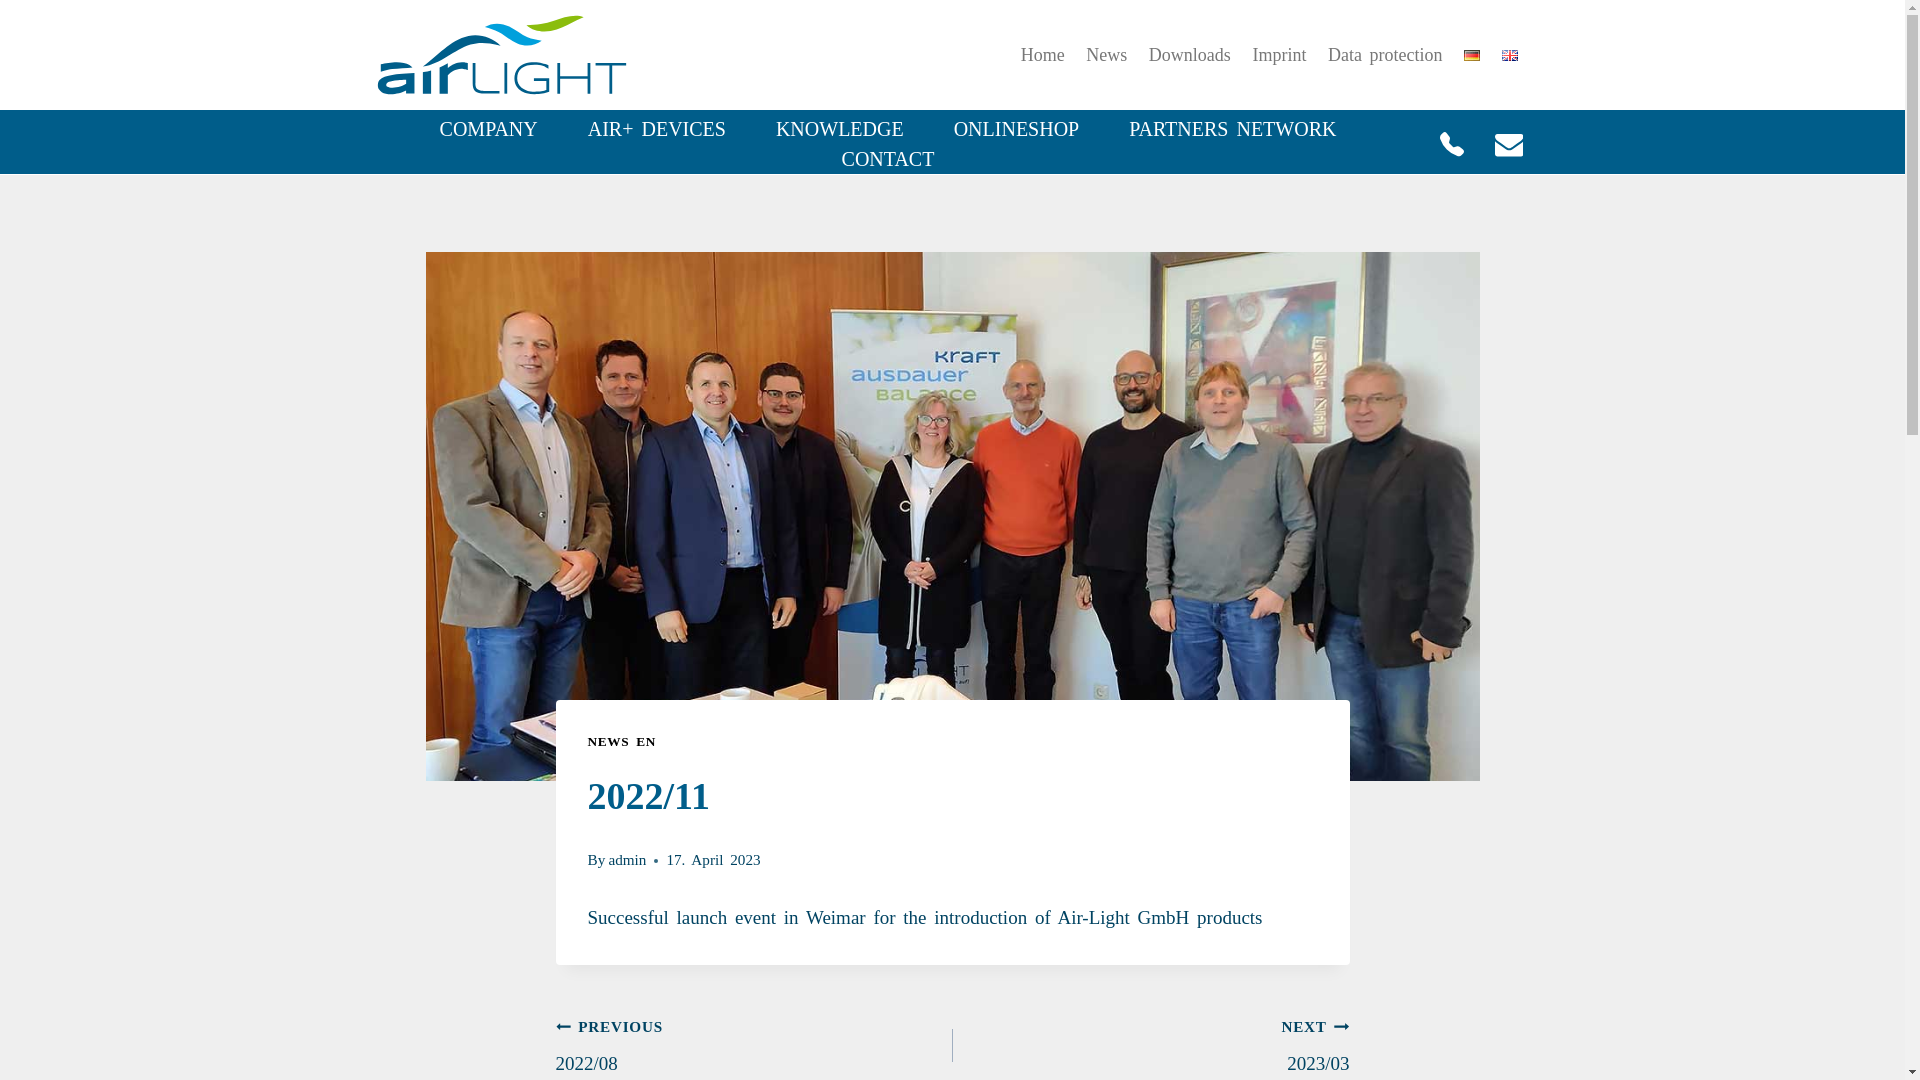 Image resolution: width=1920 pixels, height=1080 pixels. Describe the element at coordinates (1190, 55) in the screenshot. I see `Downloads` at that location.